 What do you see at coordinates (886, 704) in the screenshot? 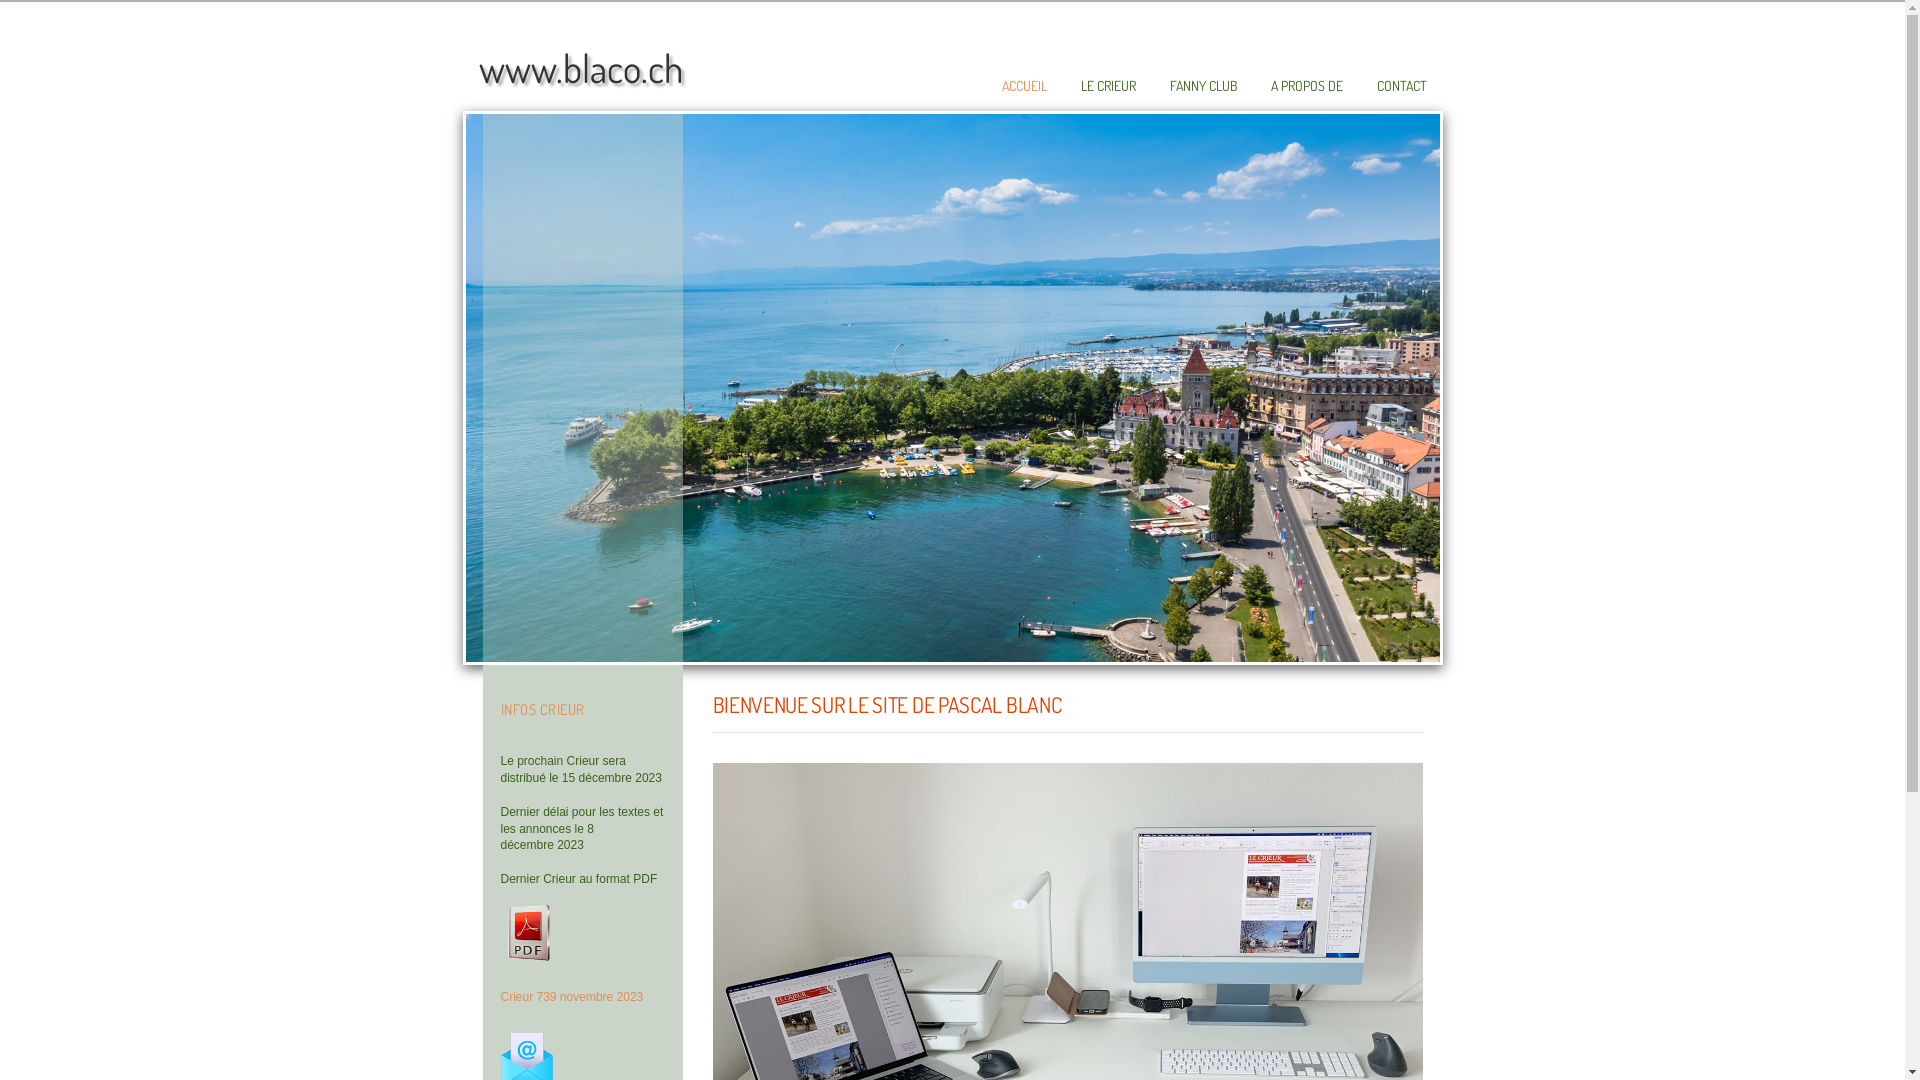
I see `BIENVENUE SUR LE SITE DE PASCAL BLANC` at bounding box center [886, 704].